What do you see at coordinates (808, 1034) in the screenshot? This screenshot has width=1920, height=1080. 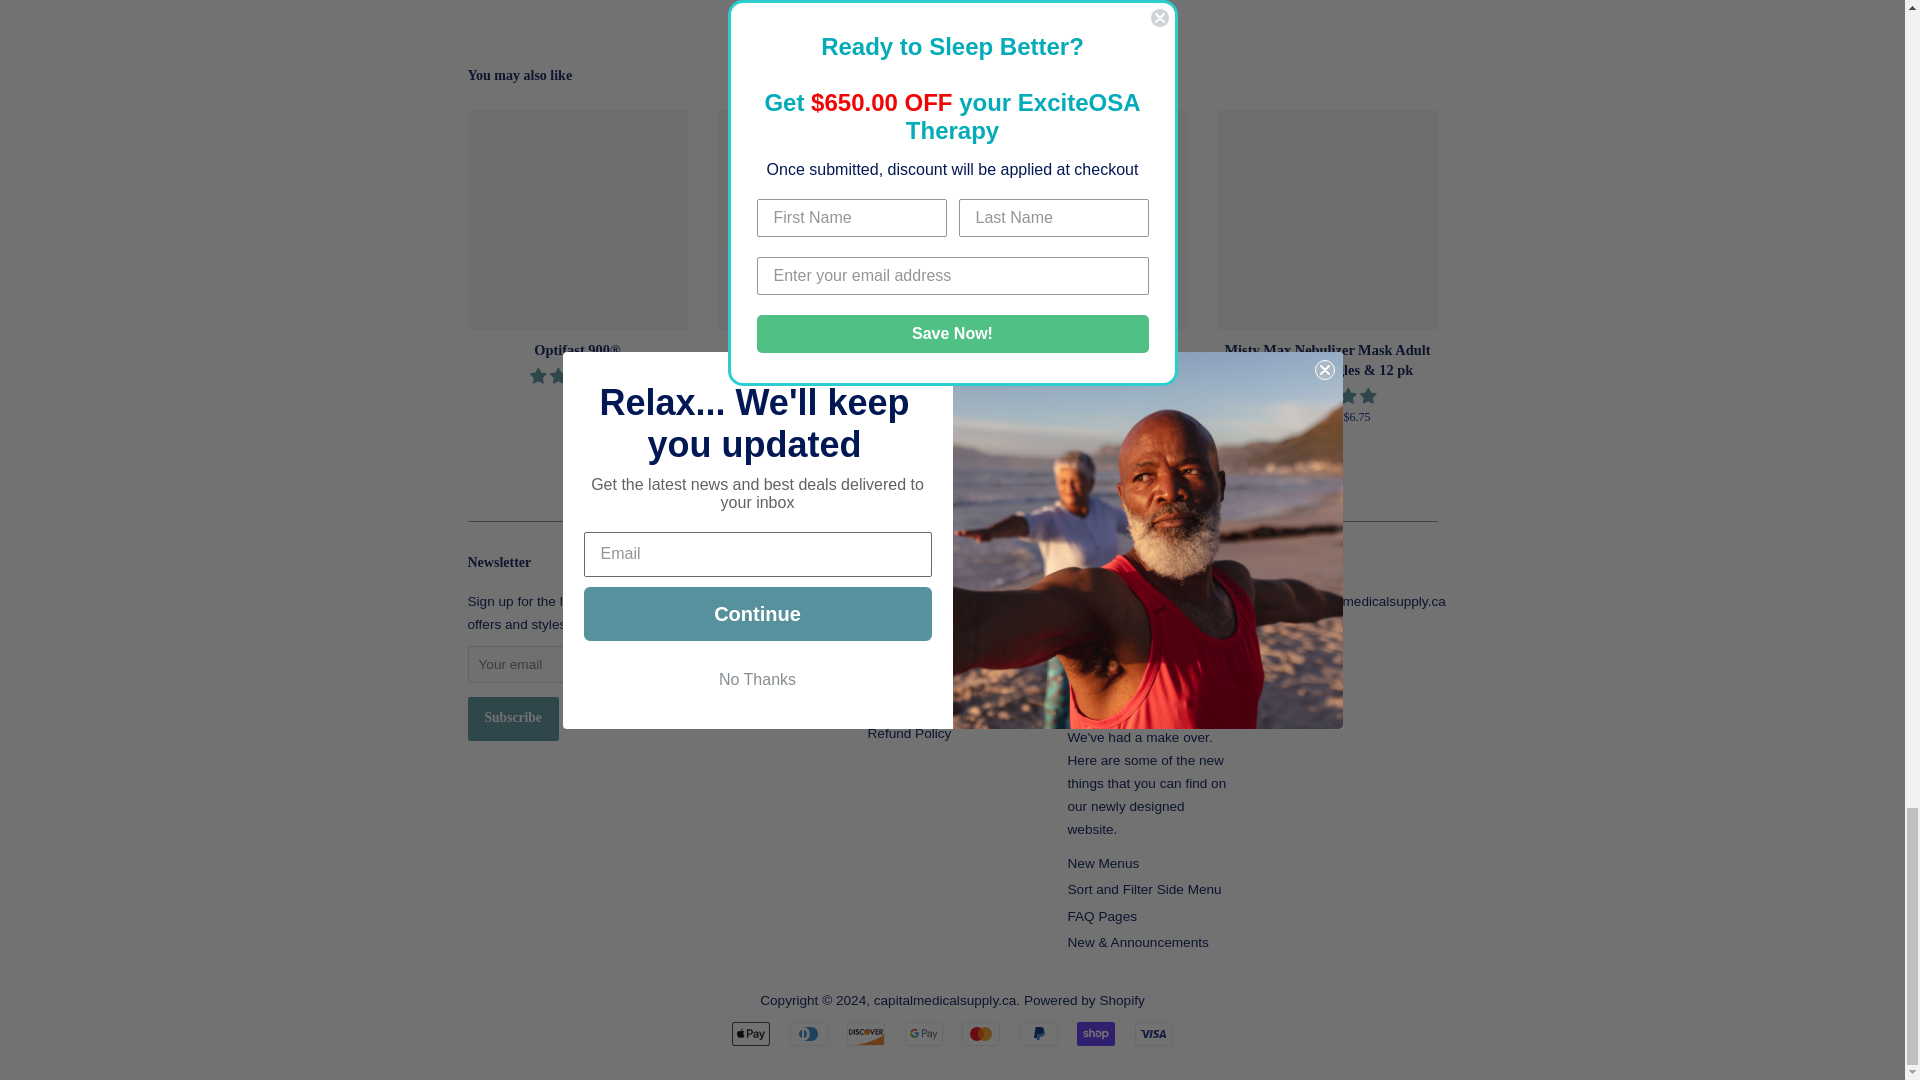 I see `Diners Club` at bounding box center [808, 1034].